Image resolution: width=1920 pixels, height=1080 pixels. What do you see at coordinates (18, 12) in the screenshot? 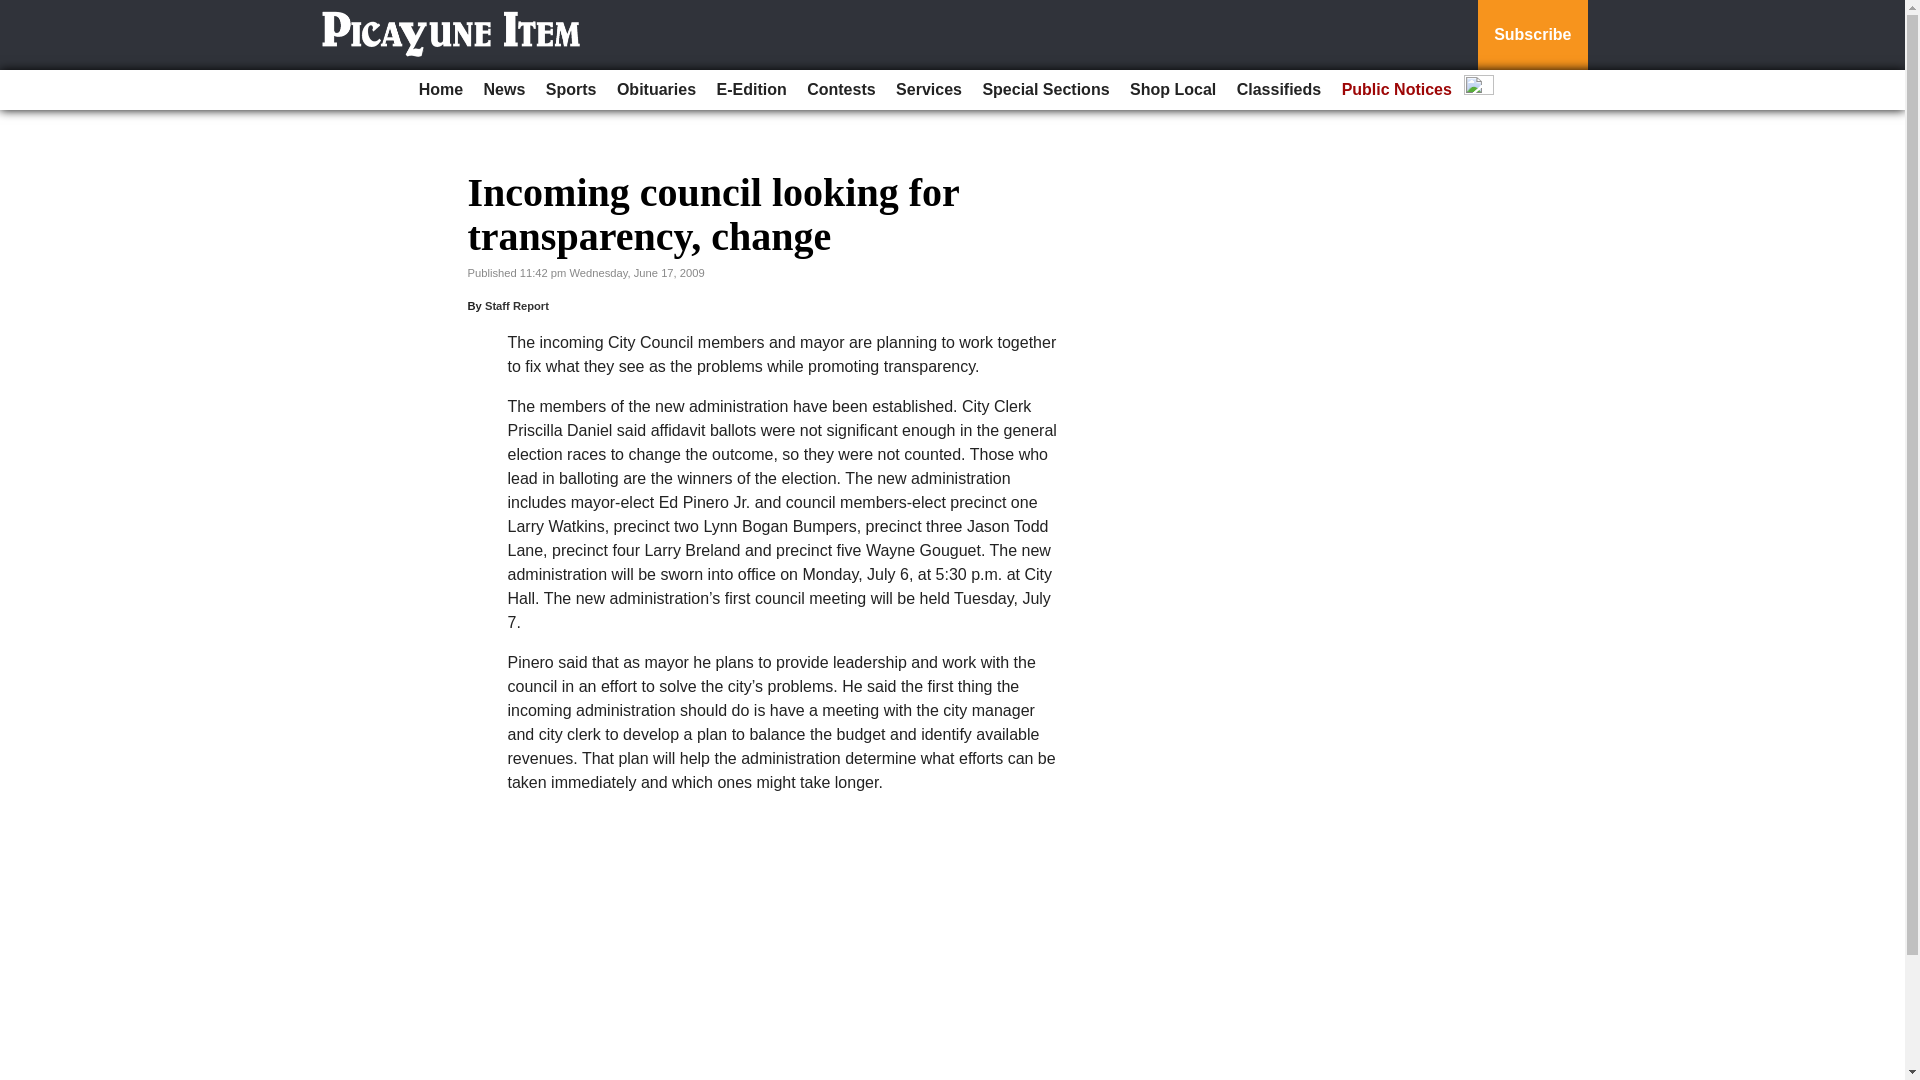
I see `Go` at bounding box center [18, 12].